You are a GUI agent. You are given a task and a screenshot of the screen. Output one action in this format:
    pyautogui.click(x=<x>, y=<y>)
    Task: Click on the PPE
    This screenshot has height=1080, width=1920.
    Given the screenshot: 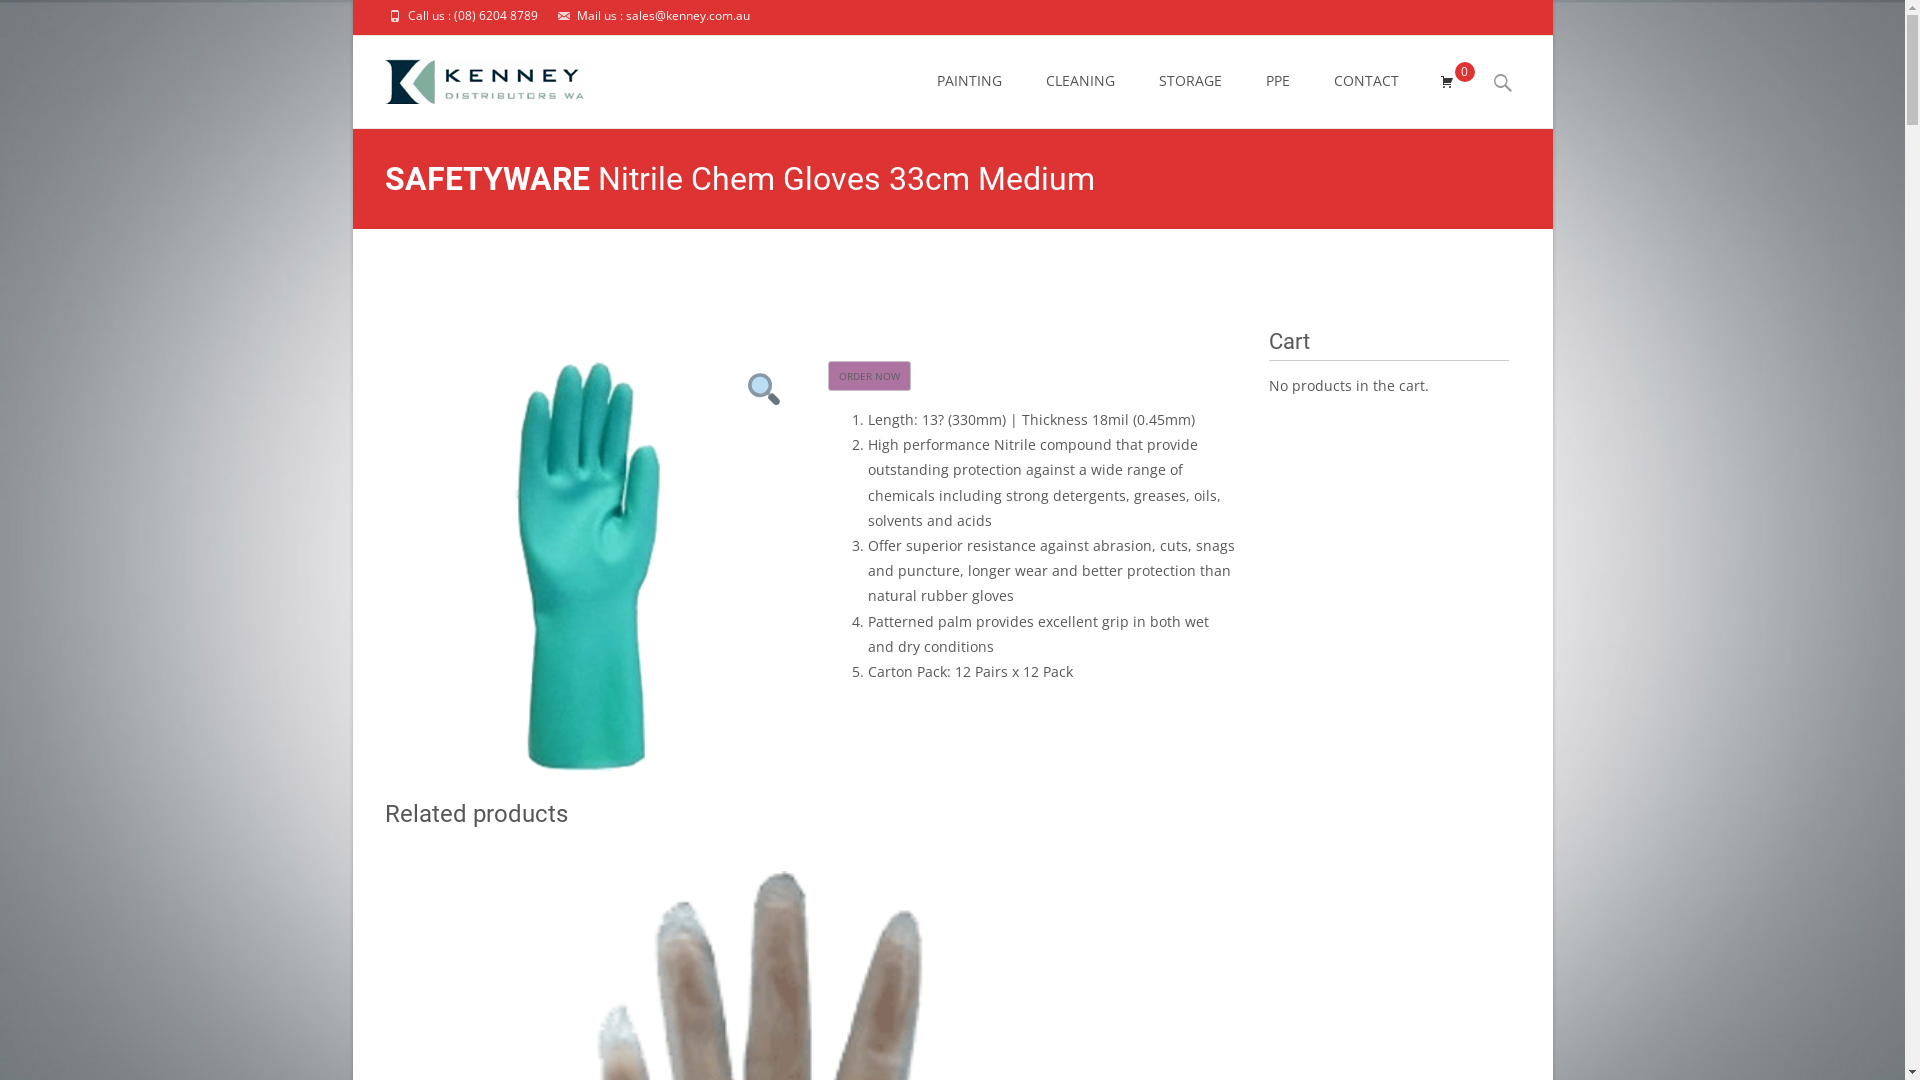 What is the action you would take?
    pyautogui.click(x=1278, y=81)
    